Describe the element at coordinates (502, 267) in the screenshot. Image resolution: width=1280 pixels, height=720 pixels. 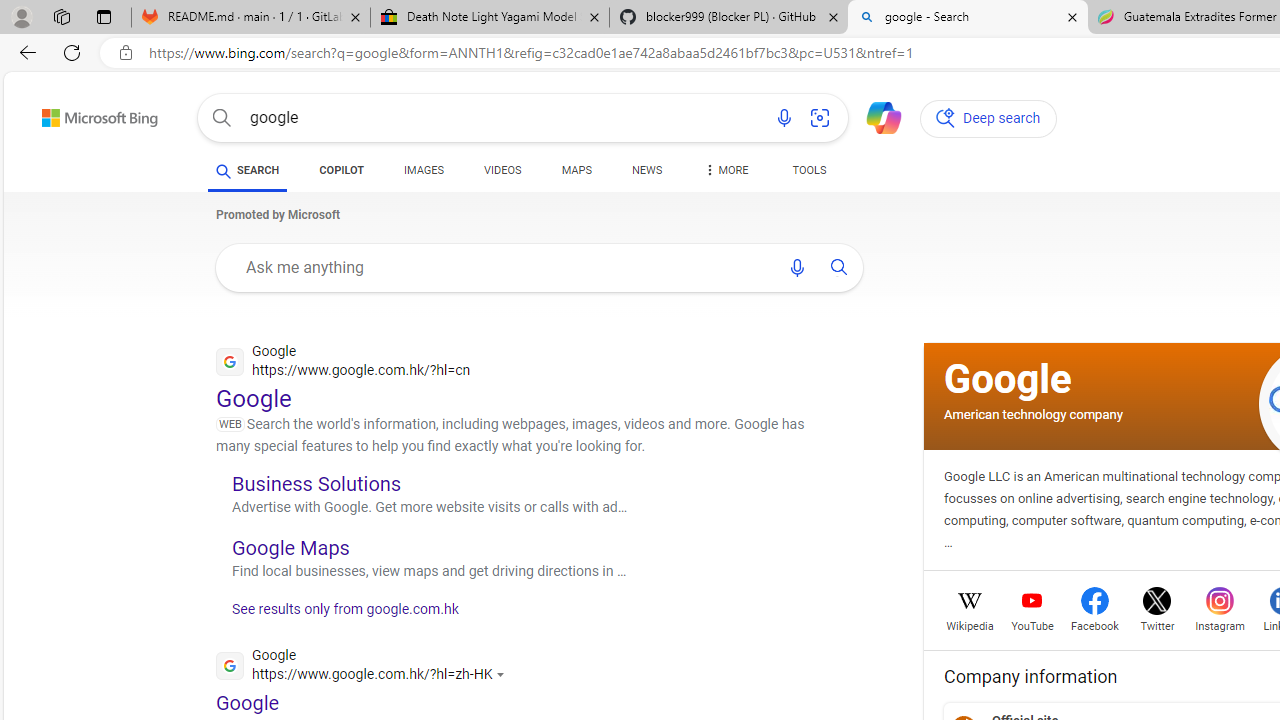
I see `Ask me anything` at that location.